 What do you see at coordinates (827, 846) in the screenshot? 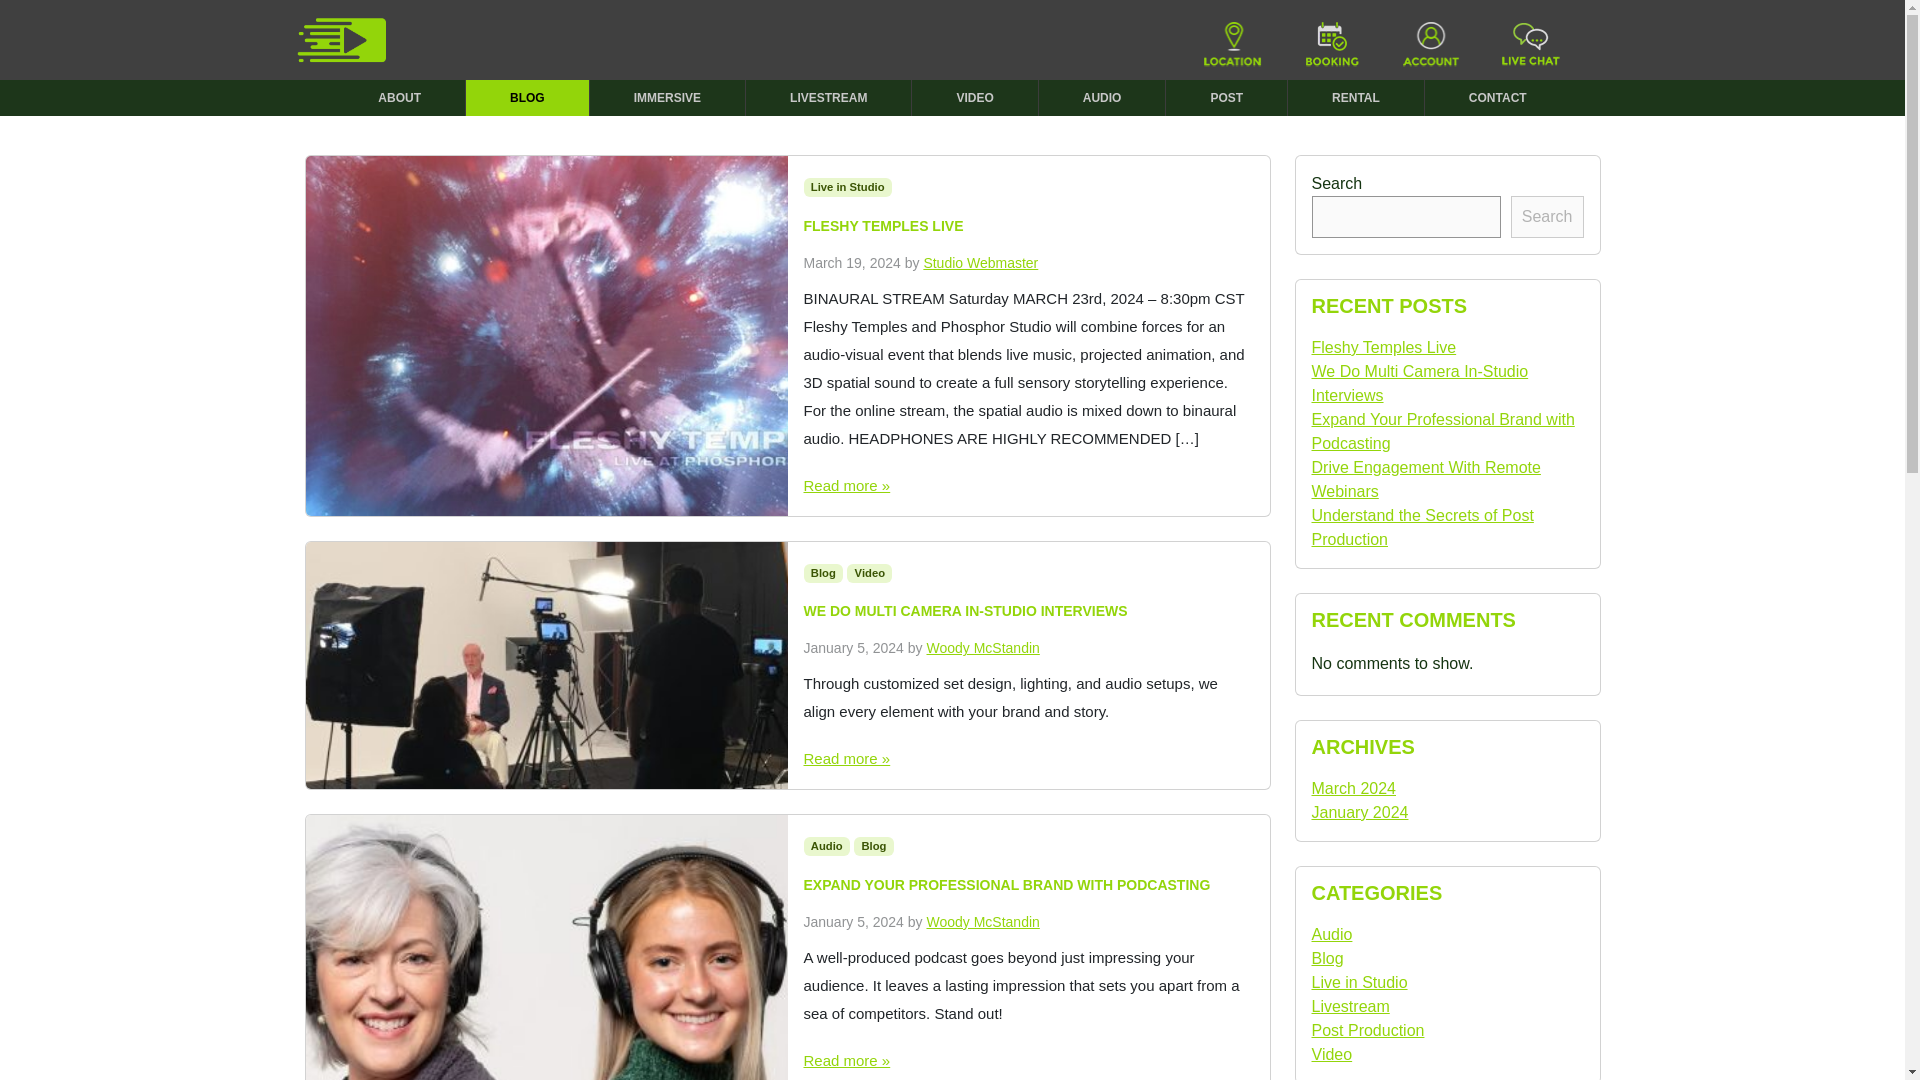
I see `Audio` at bounding box center [827, 846].